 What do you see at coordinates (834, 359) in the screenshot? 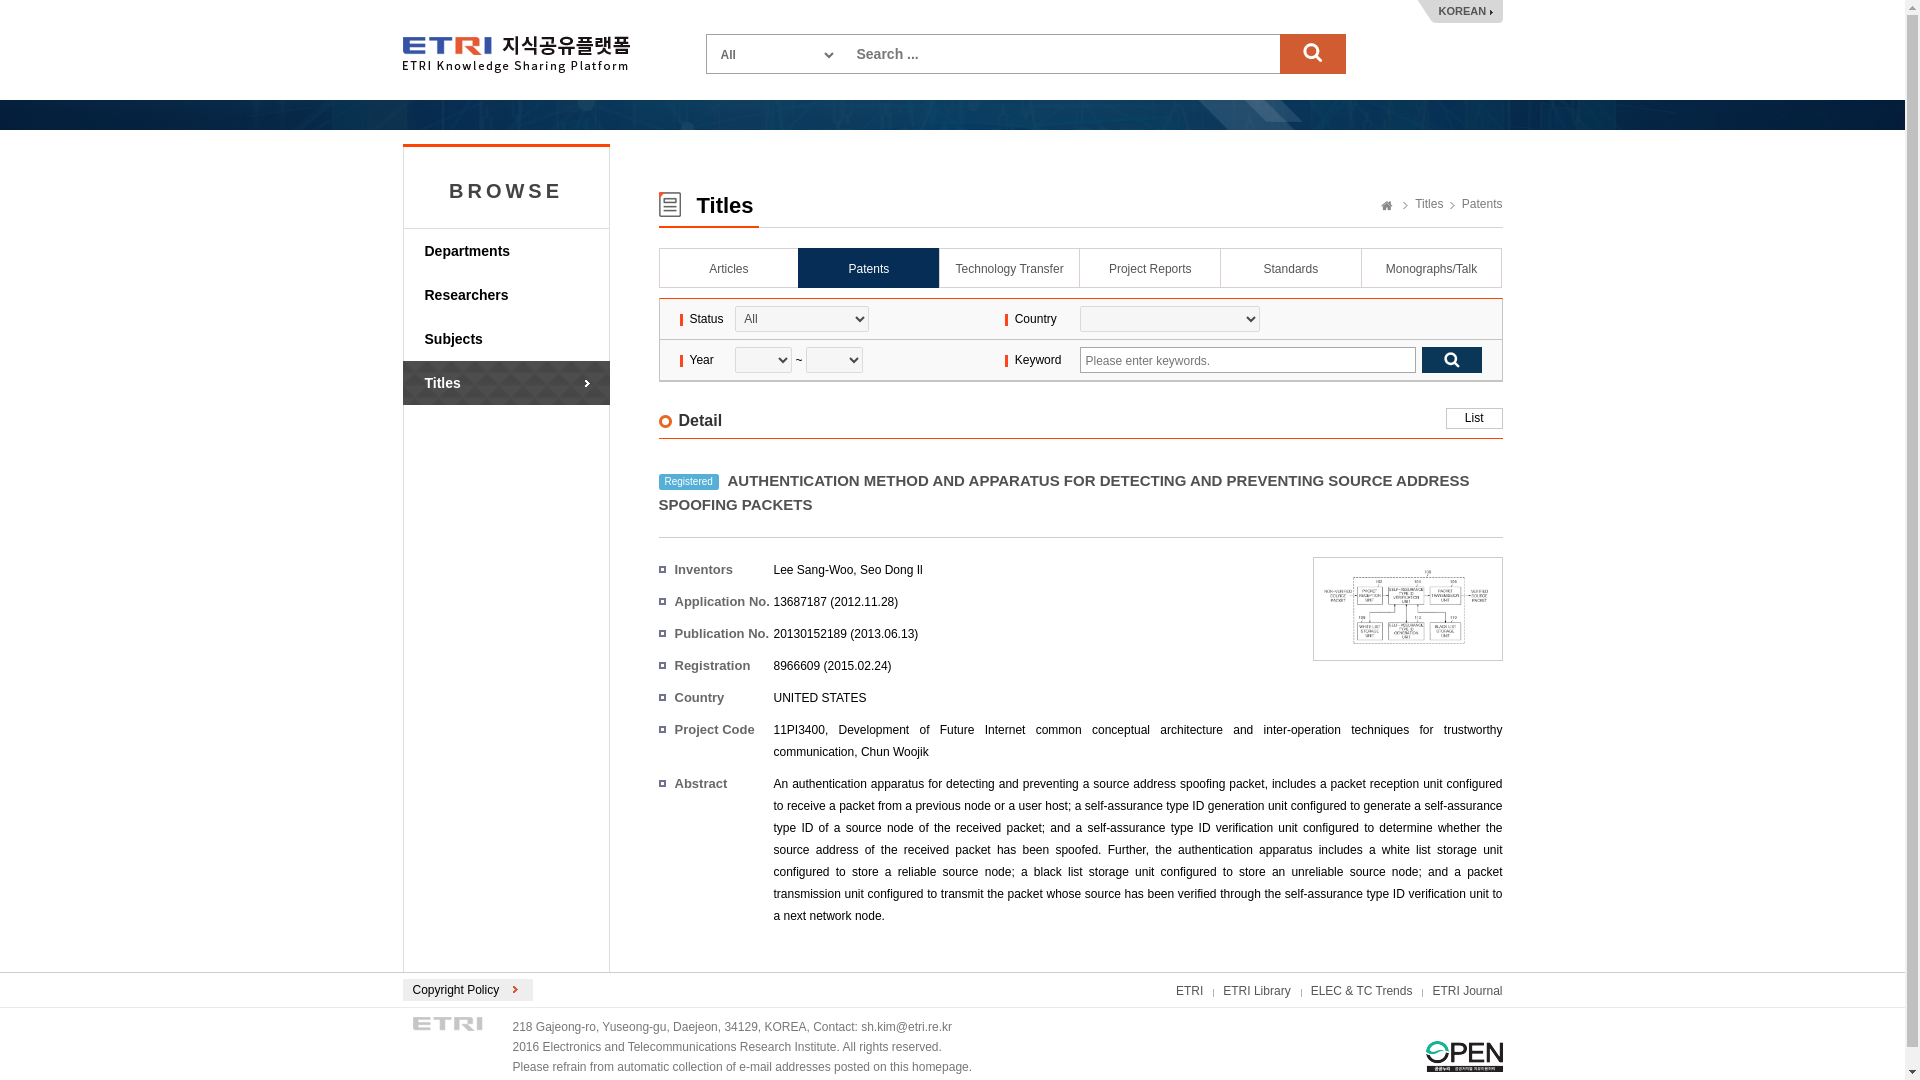
I see `to` at bounding box center [834, 359].